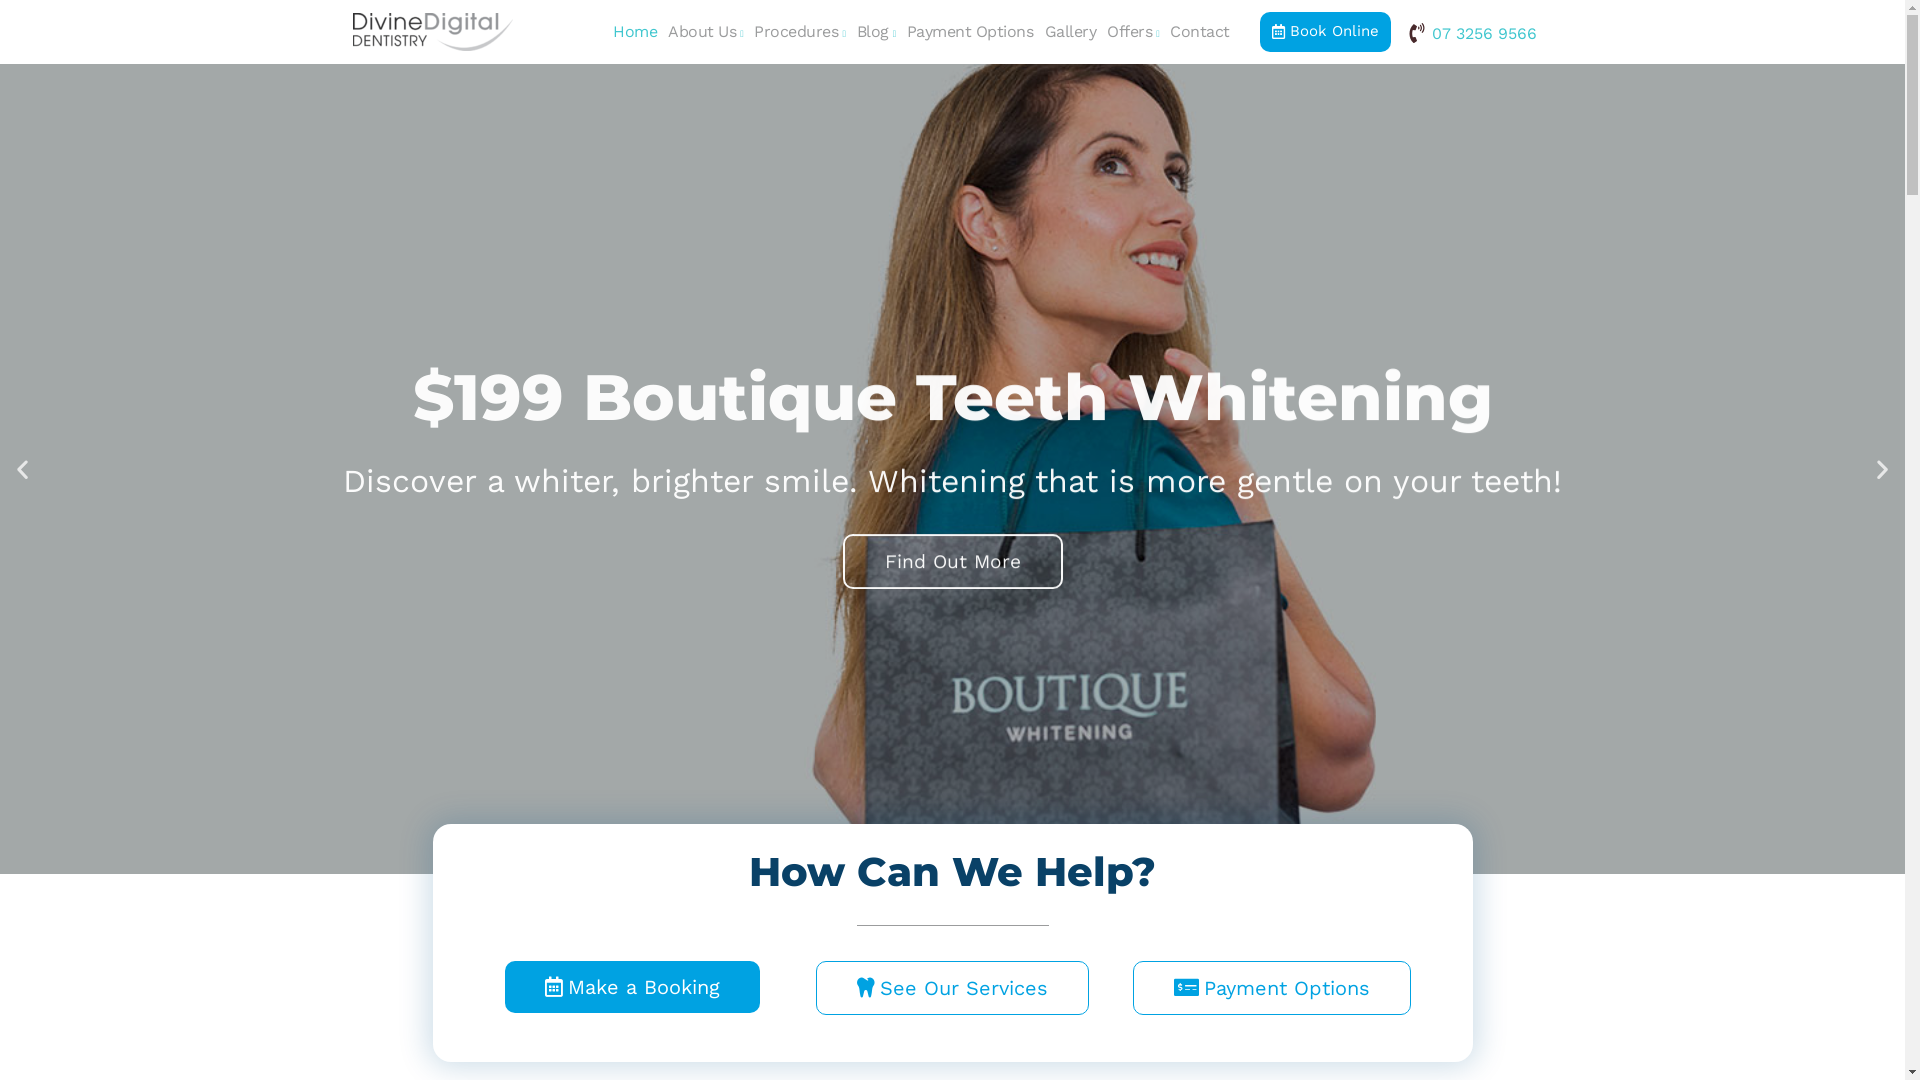 The image size is (1920, 1080). Describe the element at coordinates (800, 32) in the screenshot. I see `Procedures` at that location.